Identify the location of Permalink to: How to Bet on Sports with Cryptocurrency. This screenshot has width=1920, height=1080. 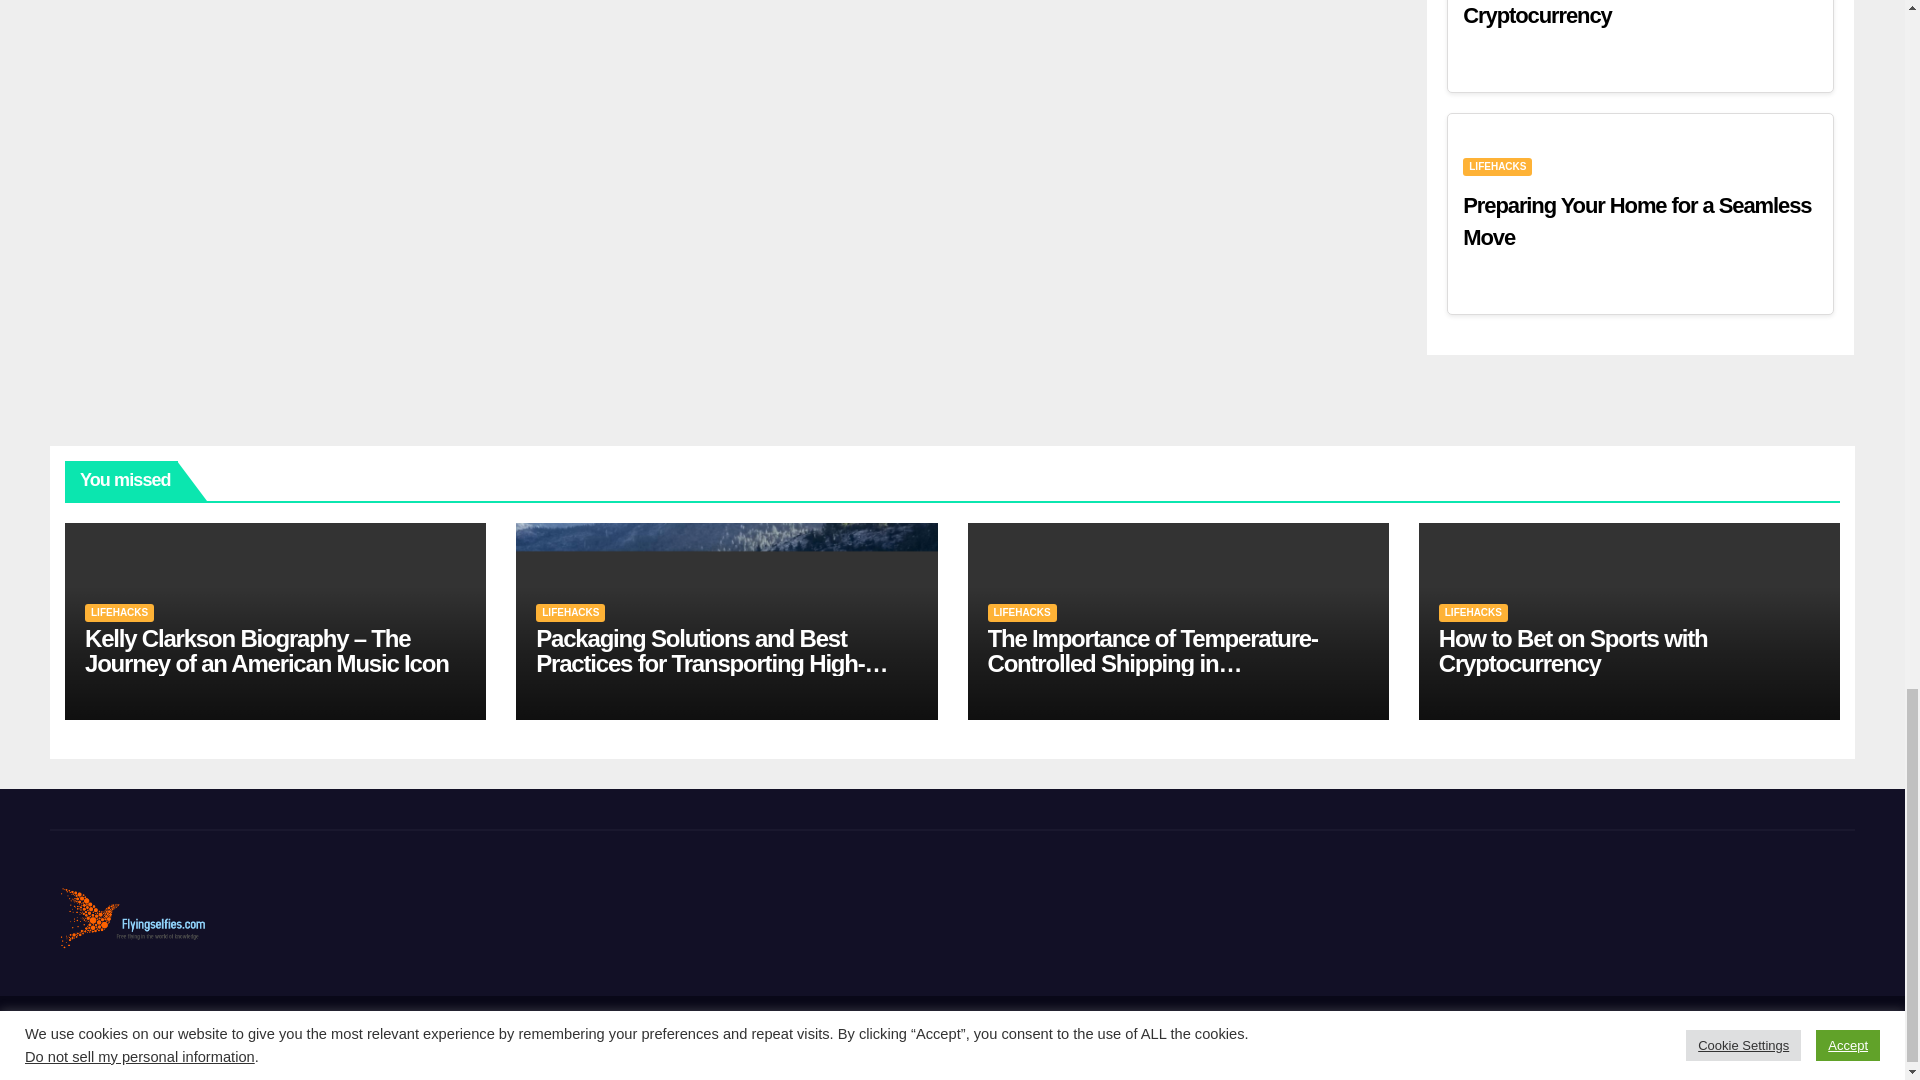
(1573, 651).